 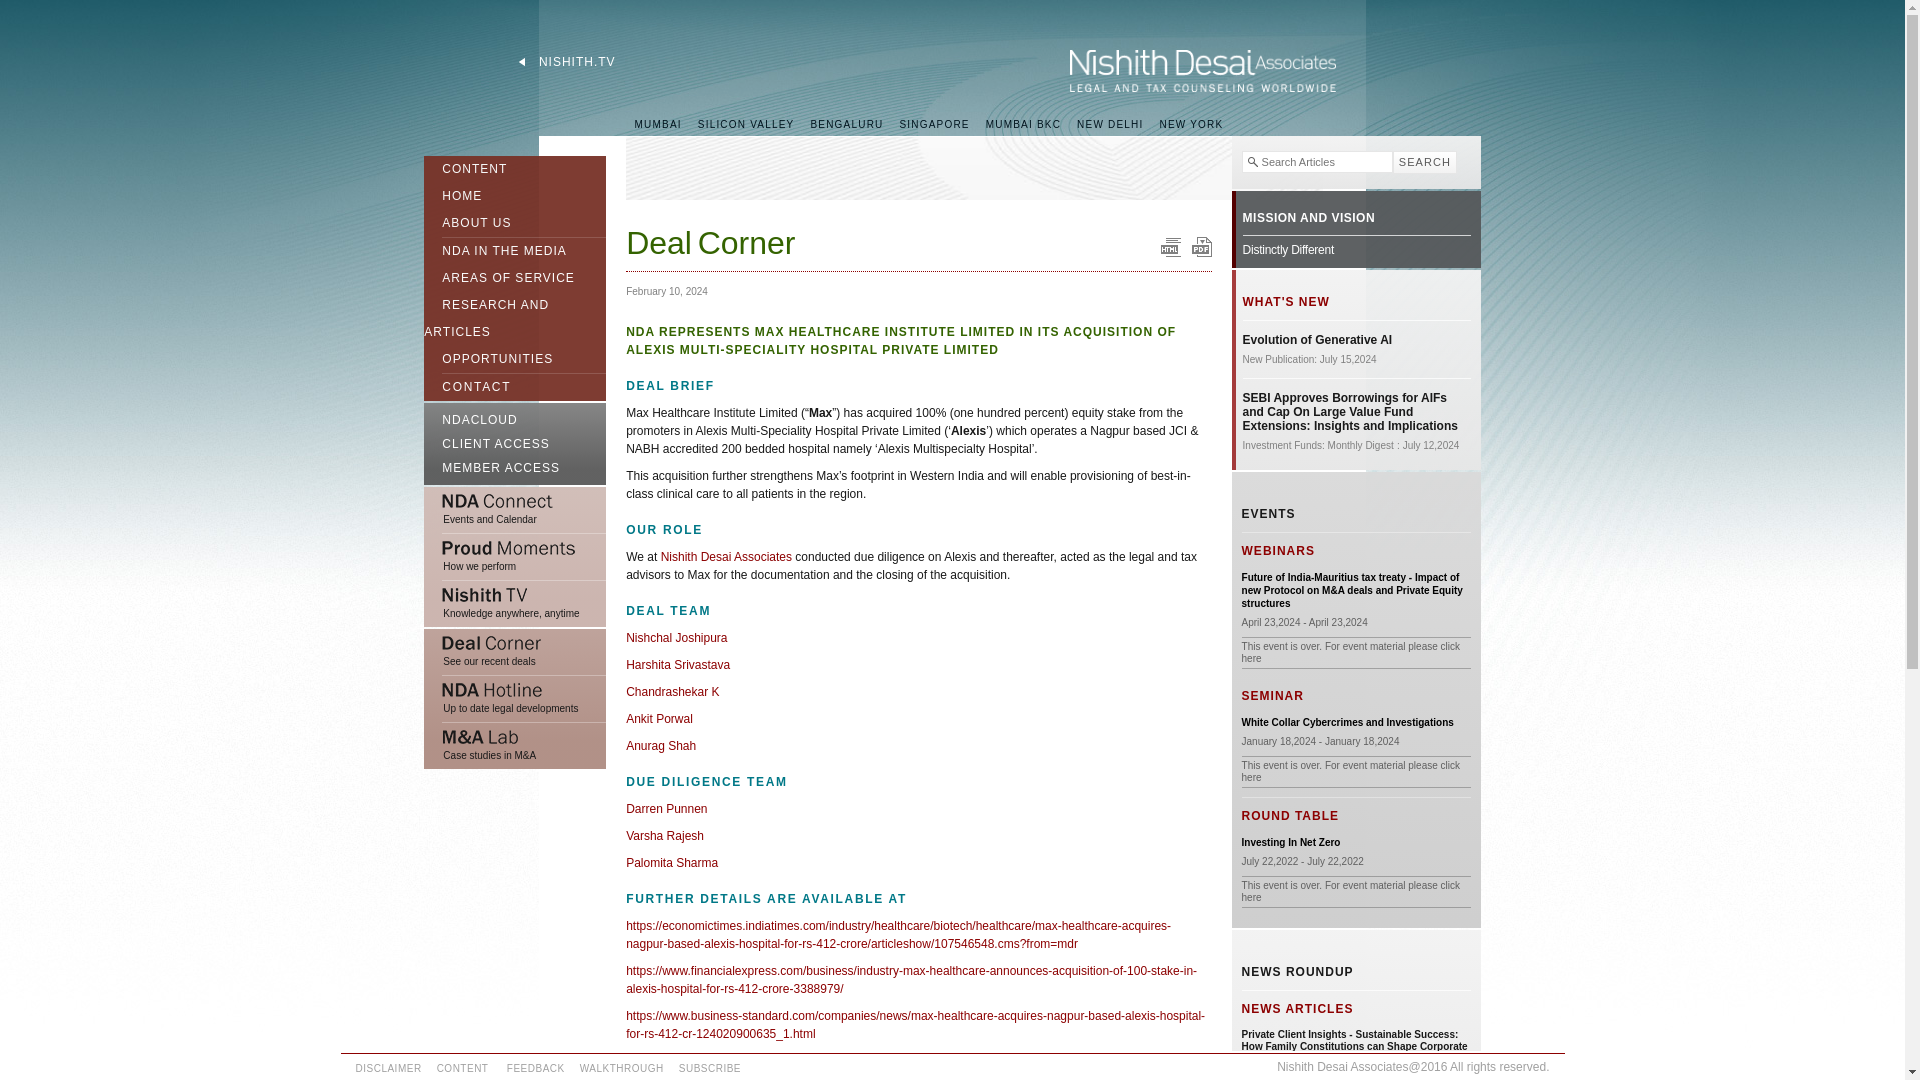 I want to click on OPPORTUNITIES, so click(x=488, y=362).